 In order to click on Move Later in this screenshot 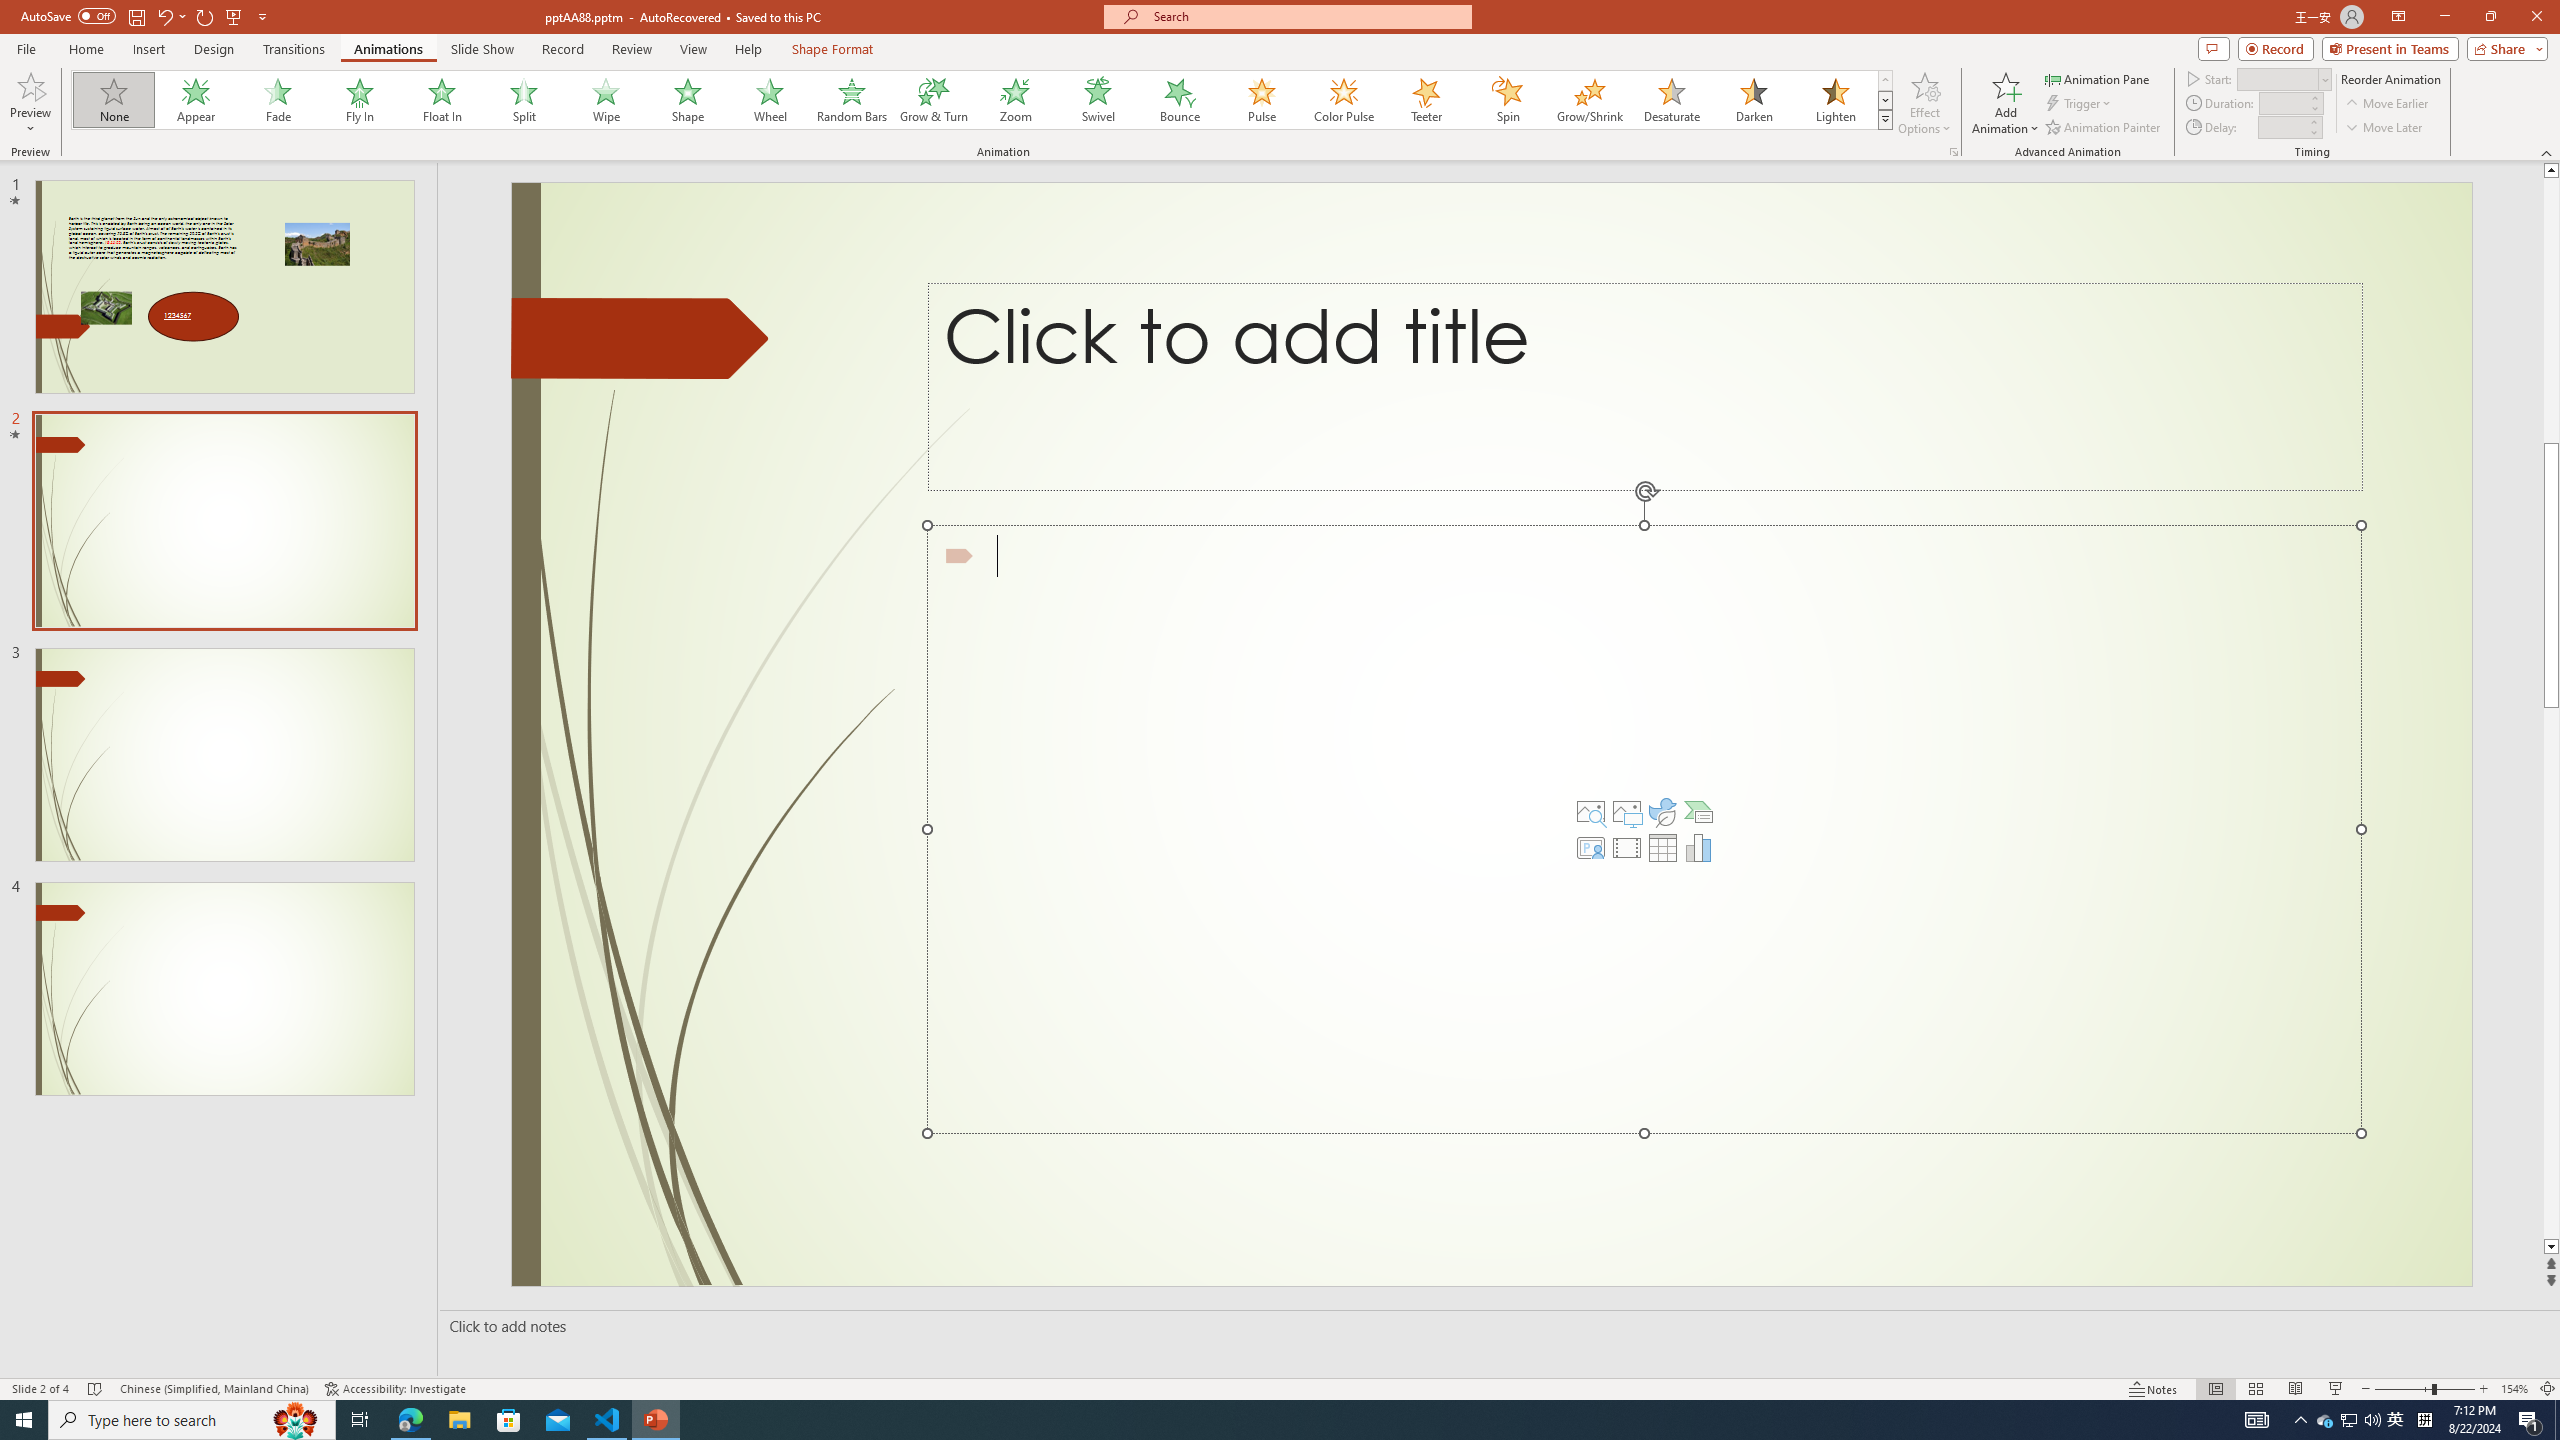, I will do `click(2384, 128)`.